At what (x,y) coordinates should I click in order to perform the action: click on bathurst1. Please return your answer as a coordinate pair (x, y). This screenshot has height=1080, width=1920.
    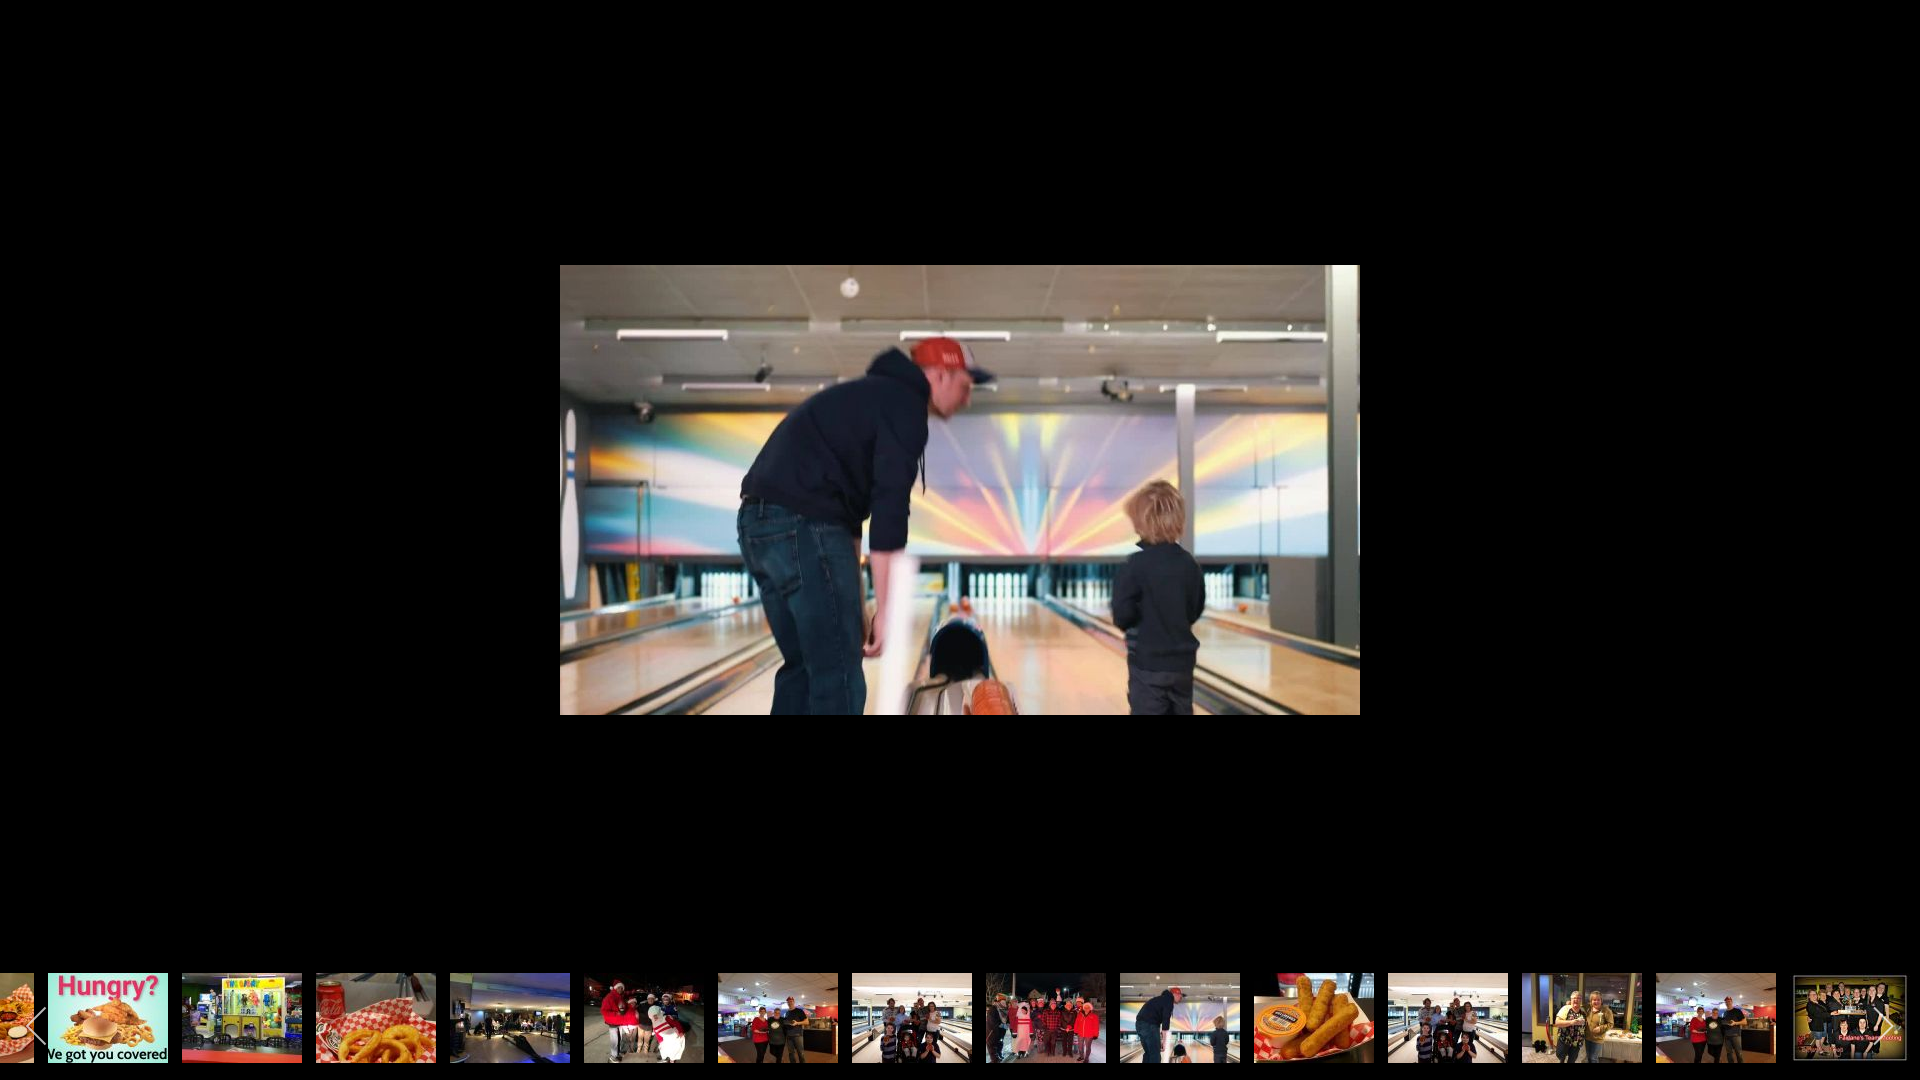
    Looking at the image, I should click on (1178, 340).